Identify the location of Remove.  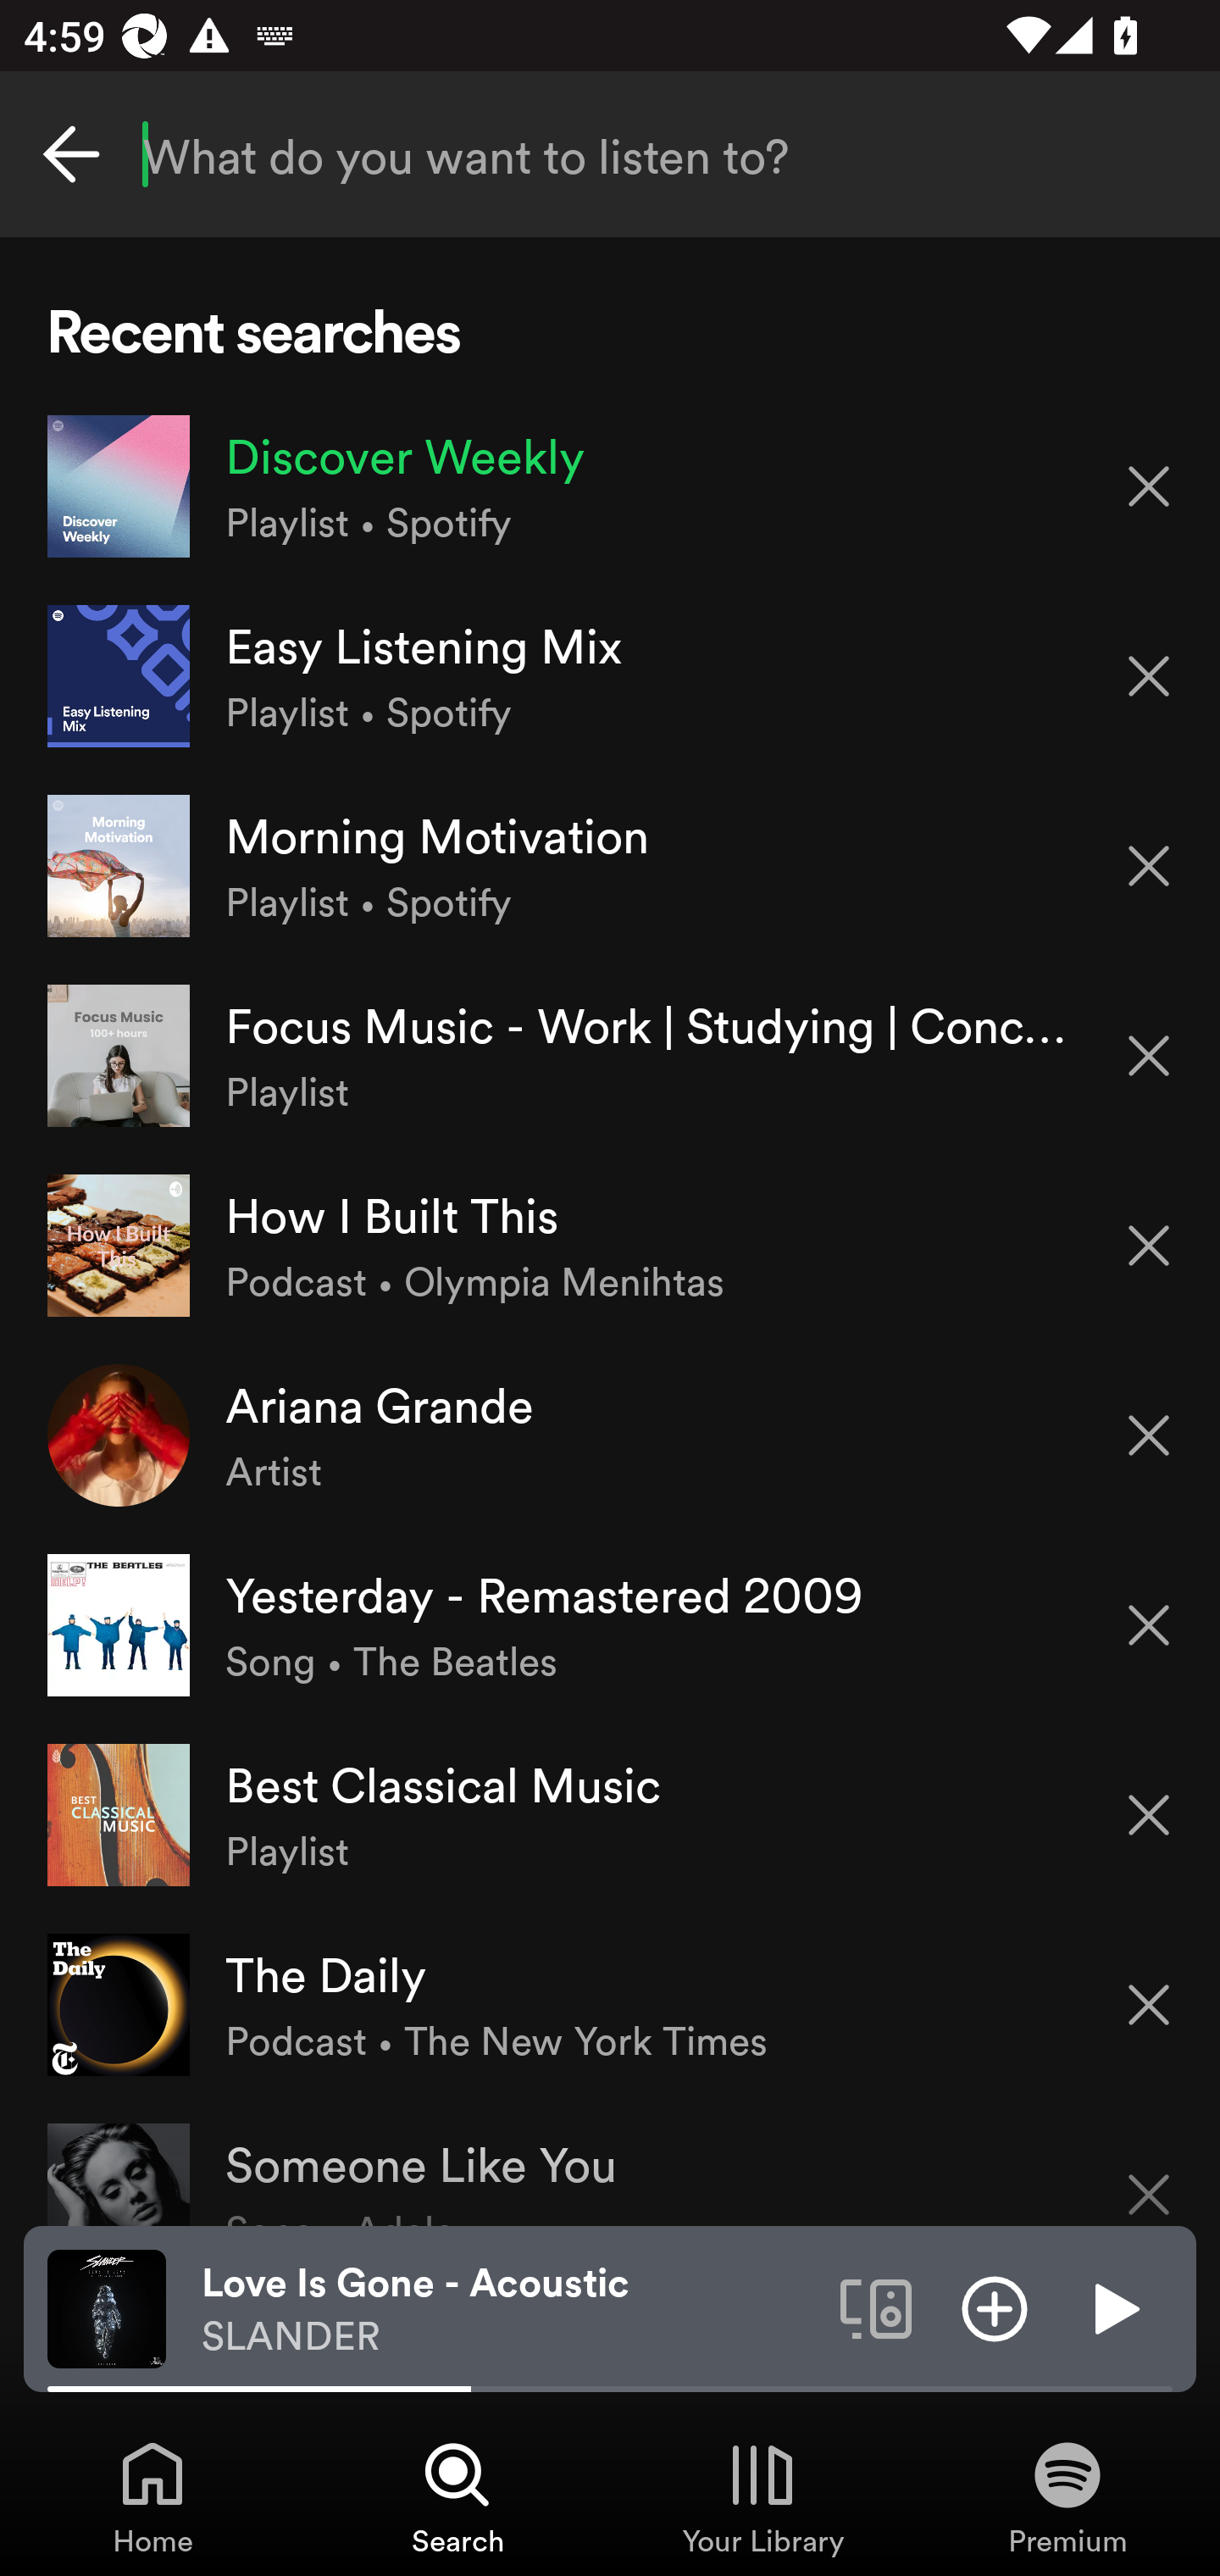
(1149, 485).